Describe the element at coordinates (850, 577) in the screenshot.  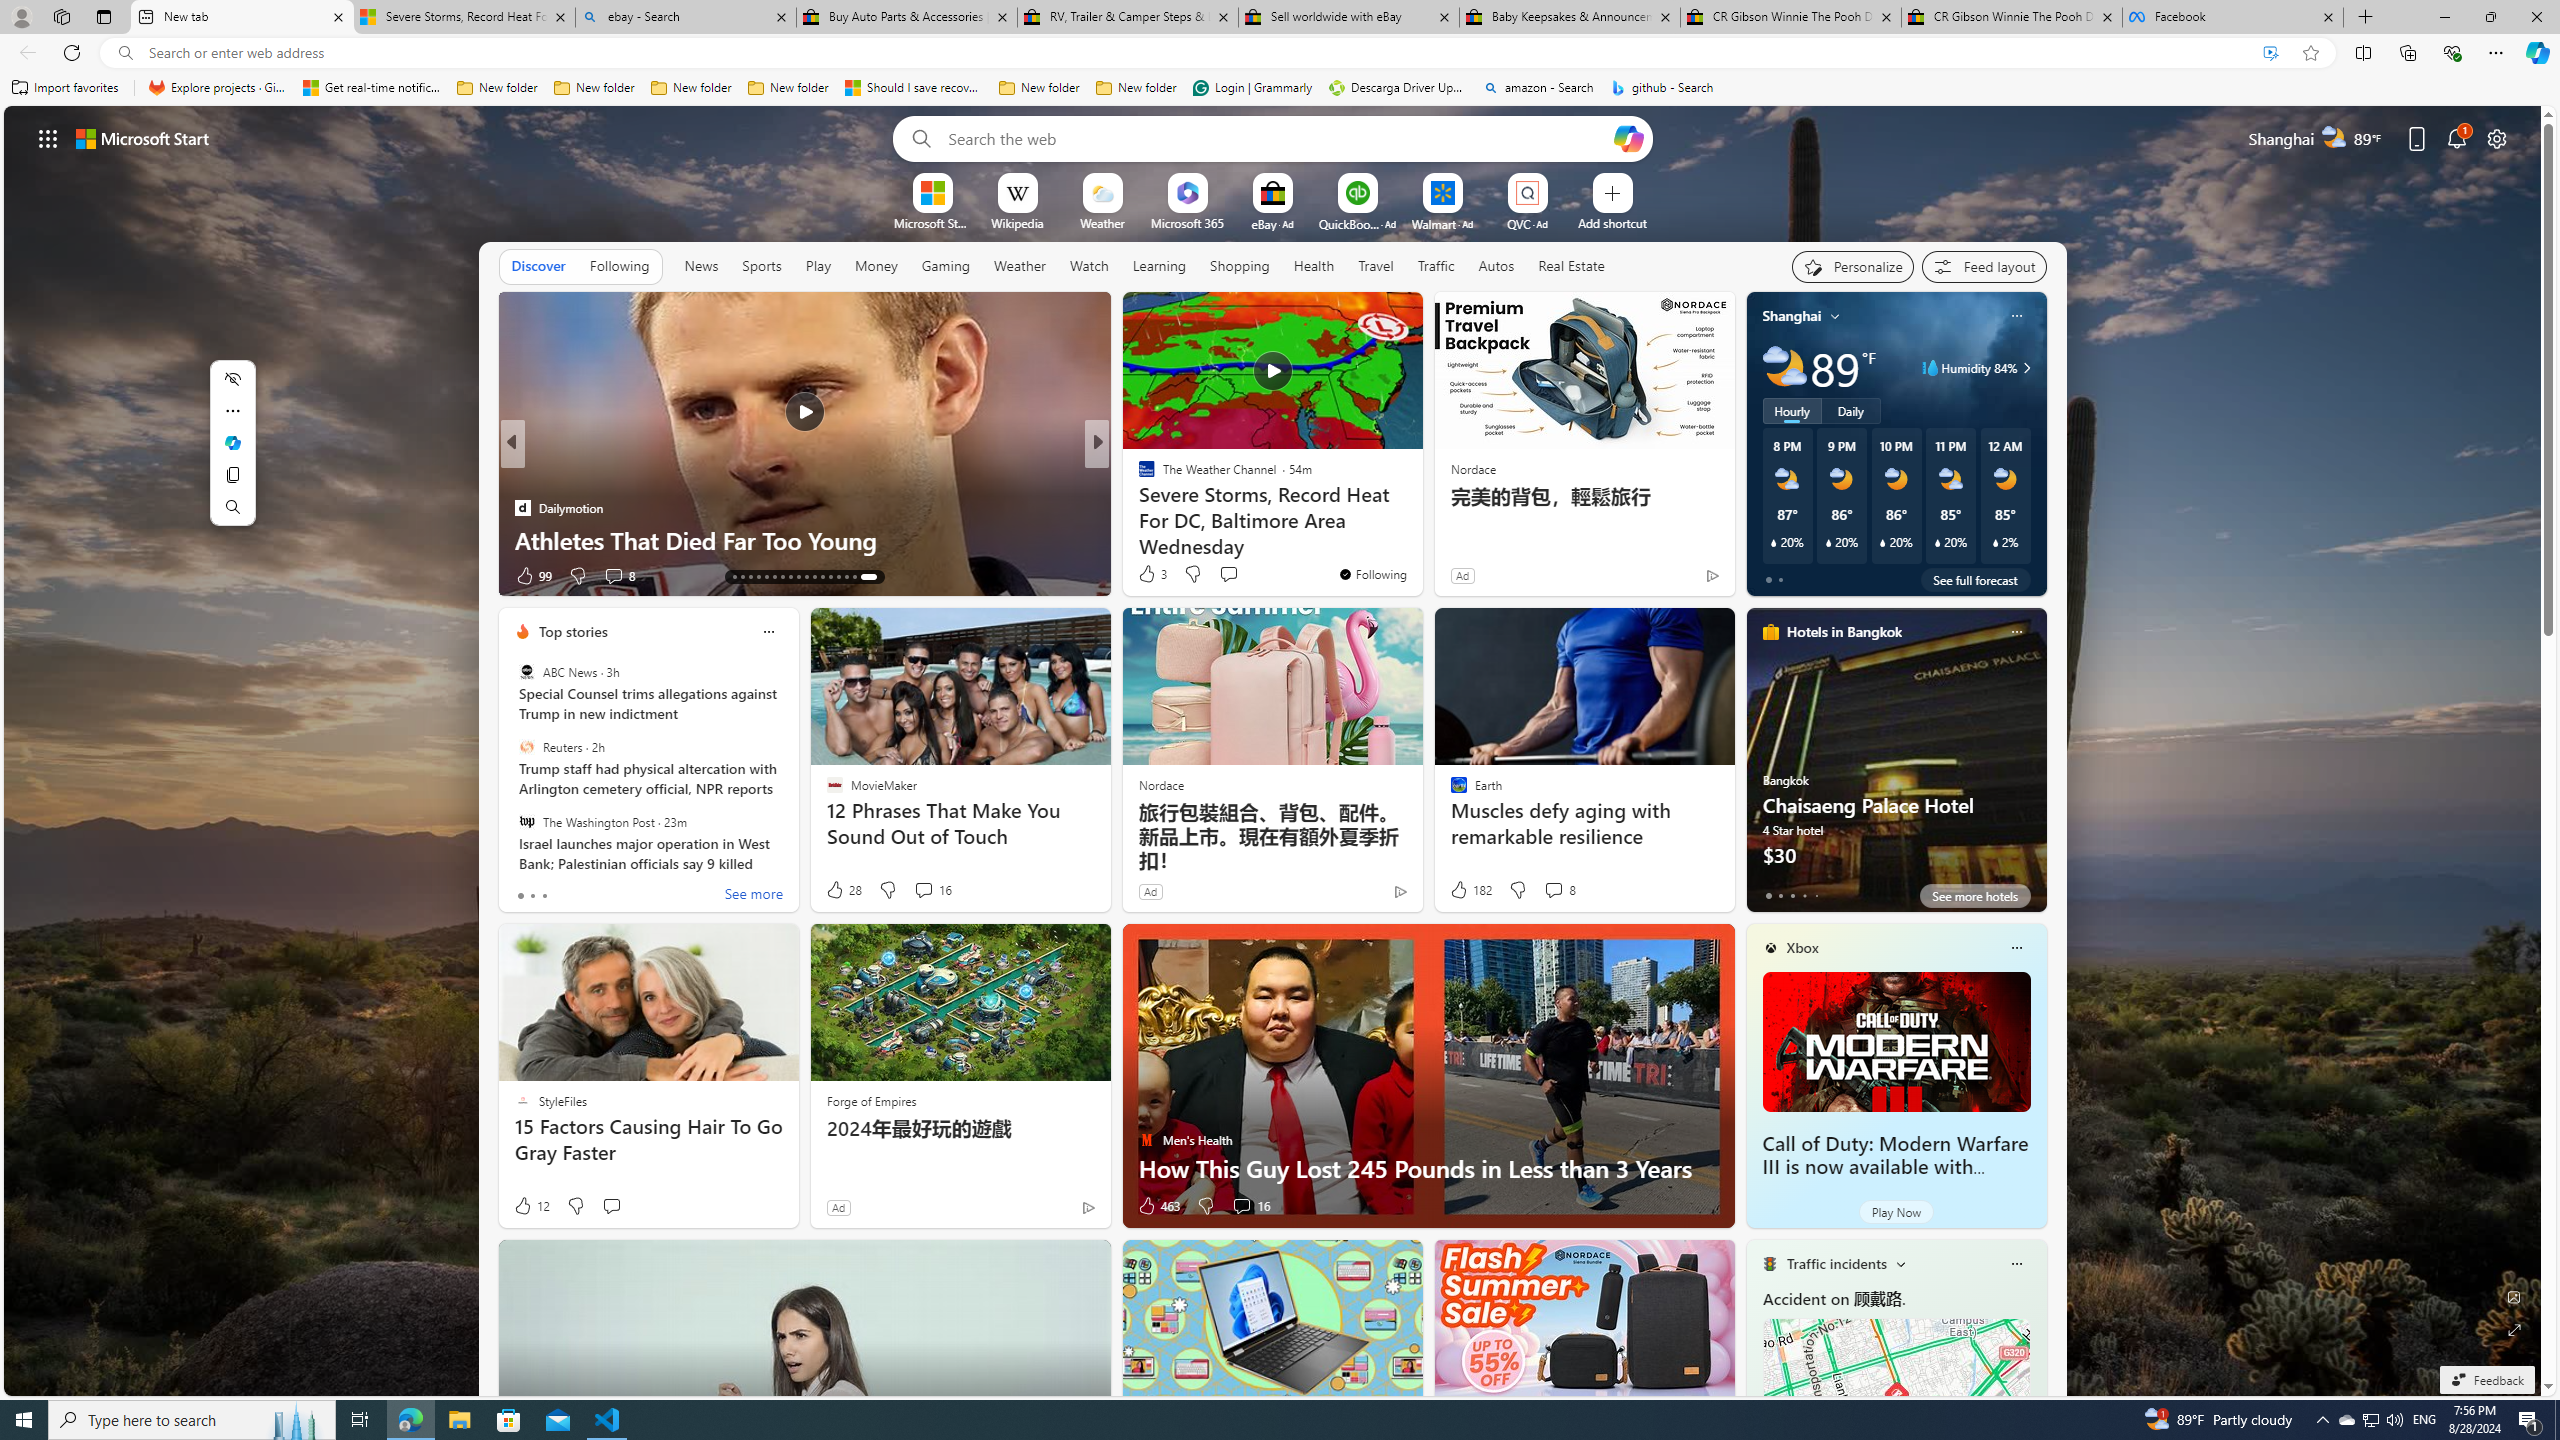
I see `AutomationID: tab-26` at that location.